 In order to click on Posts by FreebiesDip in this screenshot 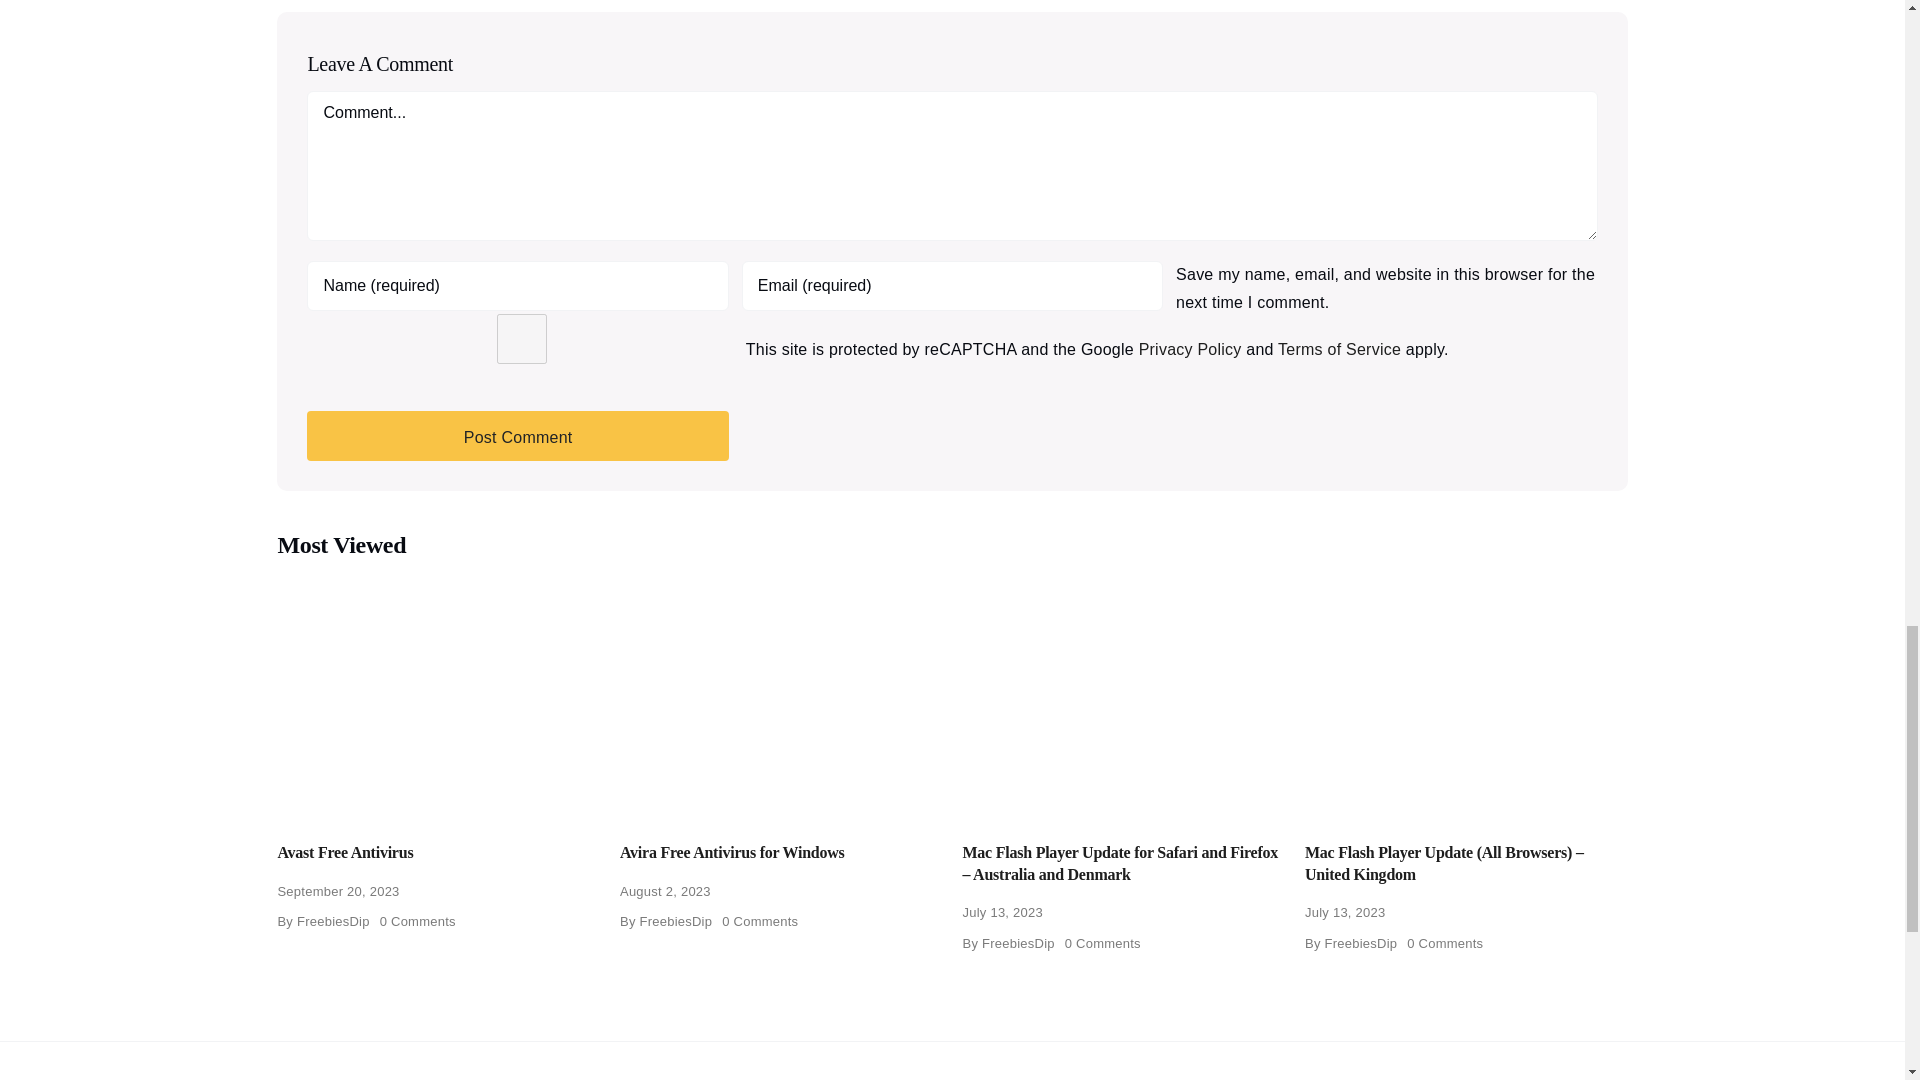, I will do `click(1018, 944)`.